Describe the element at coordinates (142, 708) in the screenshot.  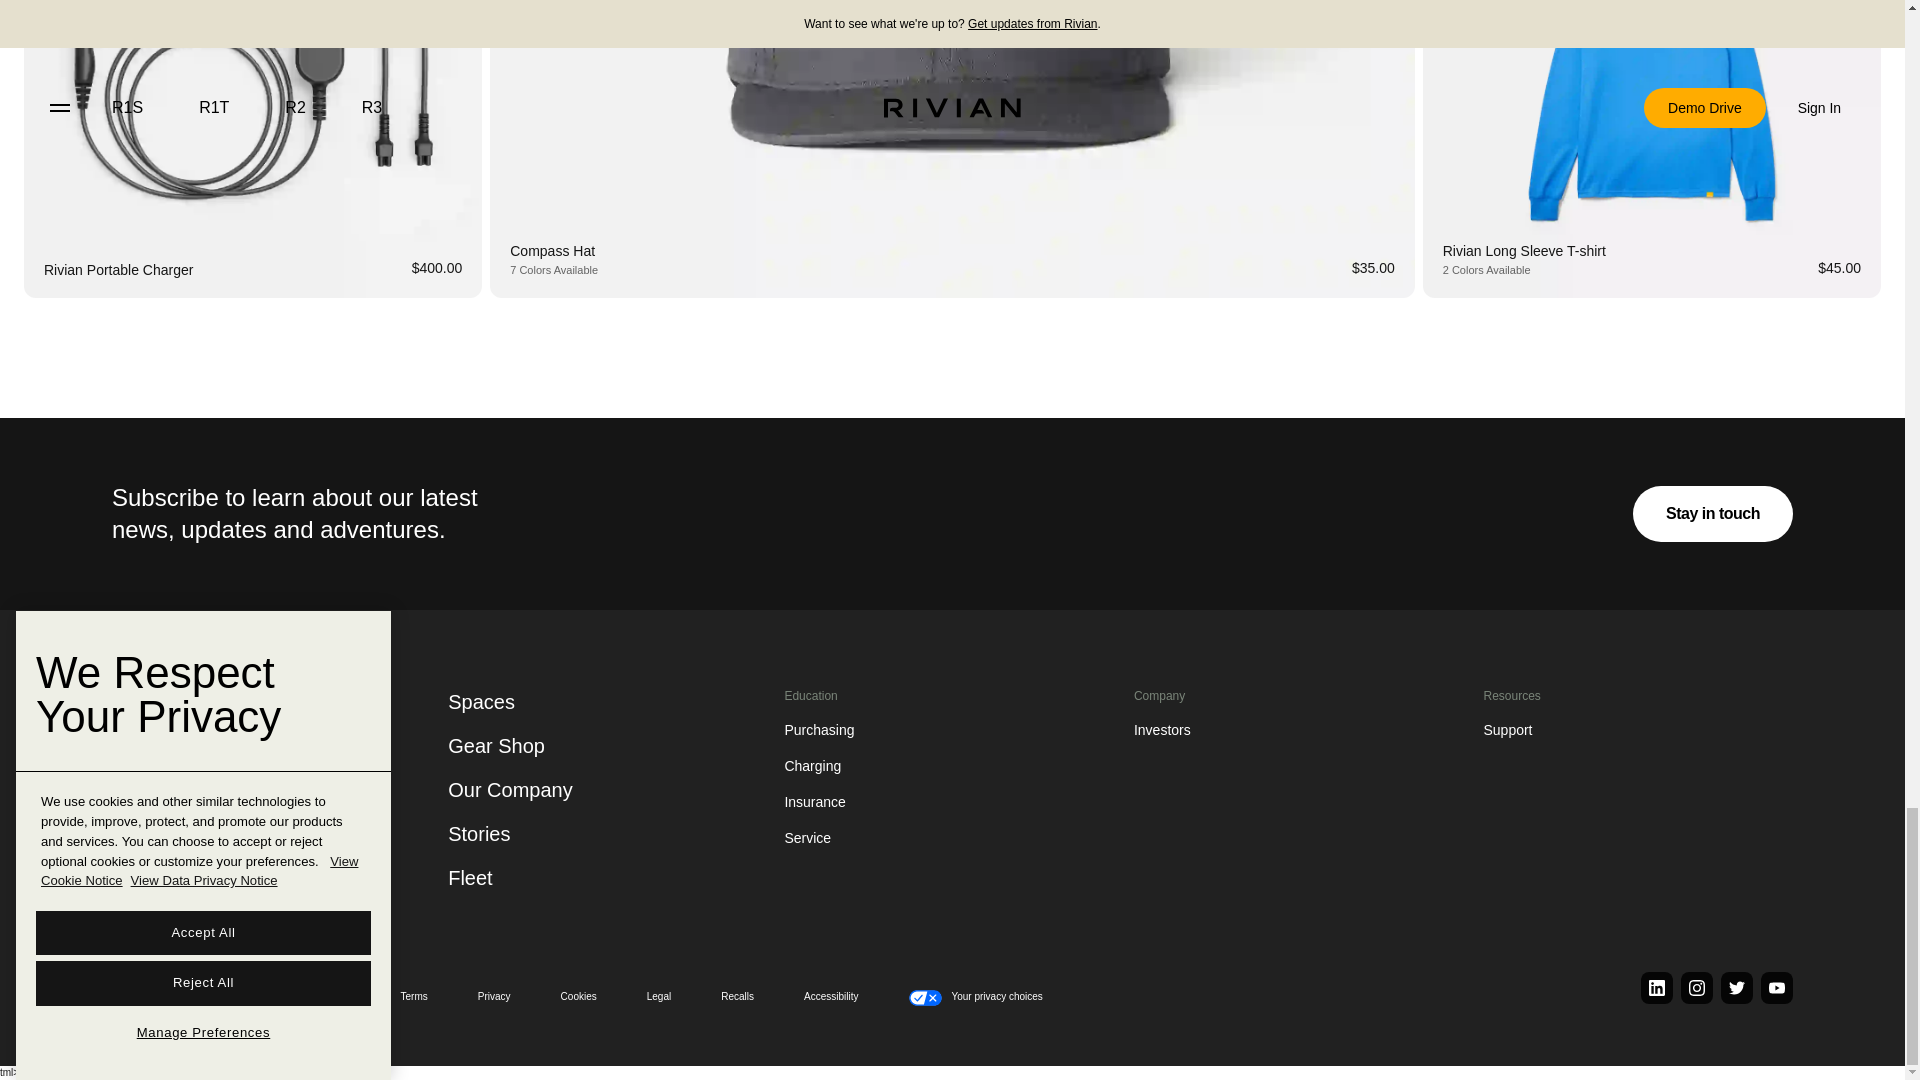
I see `R1T` at that location.